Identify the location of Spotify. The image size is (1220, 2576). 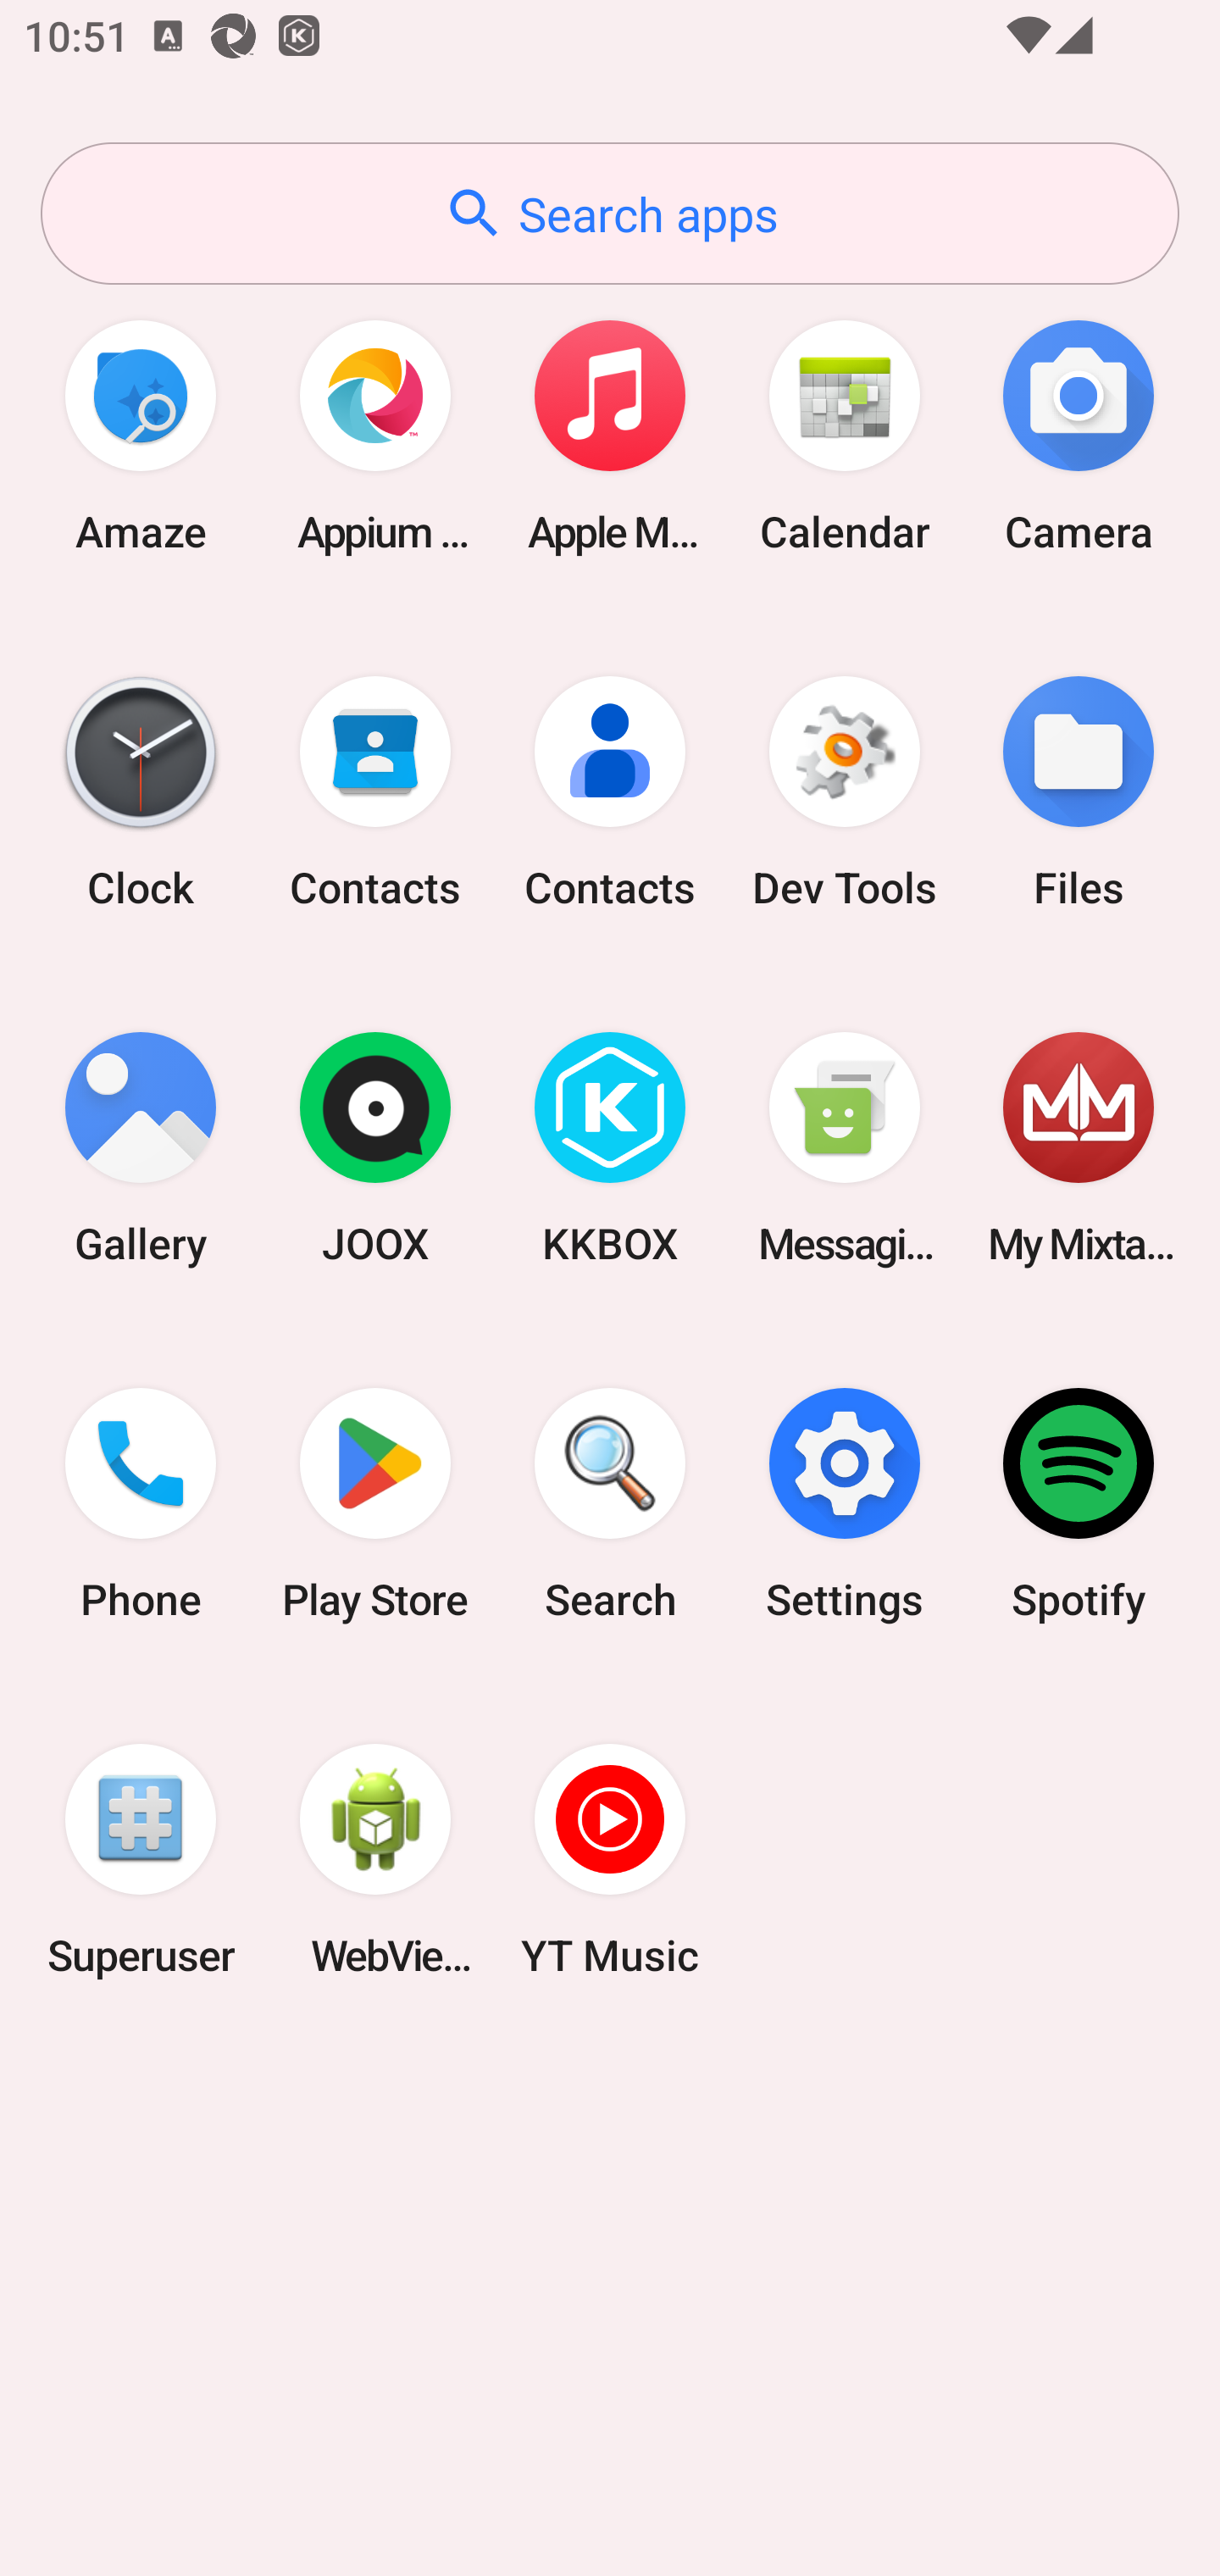
(1079, 1504).